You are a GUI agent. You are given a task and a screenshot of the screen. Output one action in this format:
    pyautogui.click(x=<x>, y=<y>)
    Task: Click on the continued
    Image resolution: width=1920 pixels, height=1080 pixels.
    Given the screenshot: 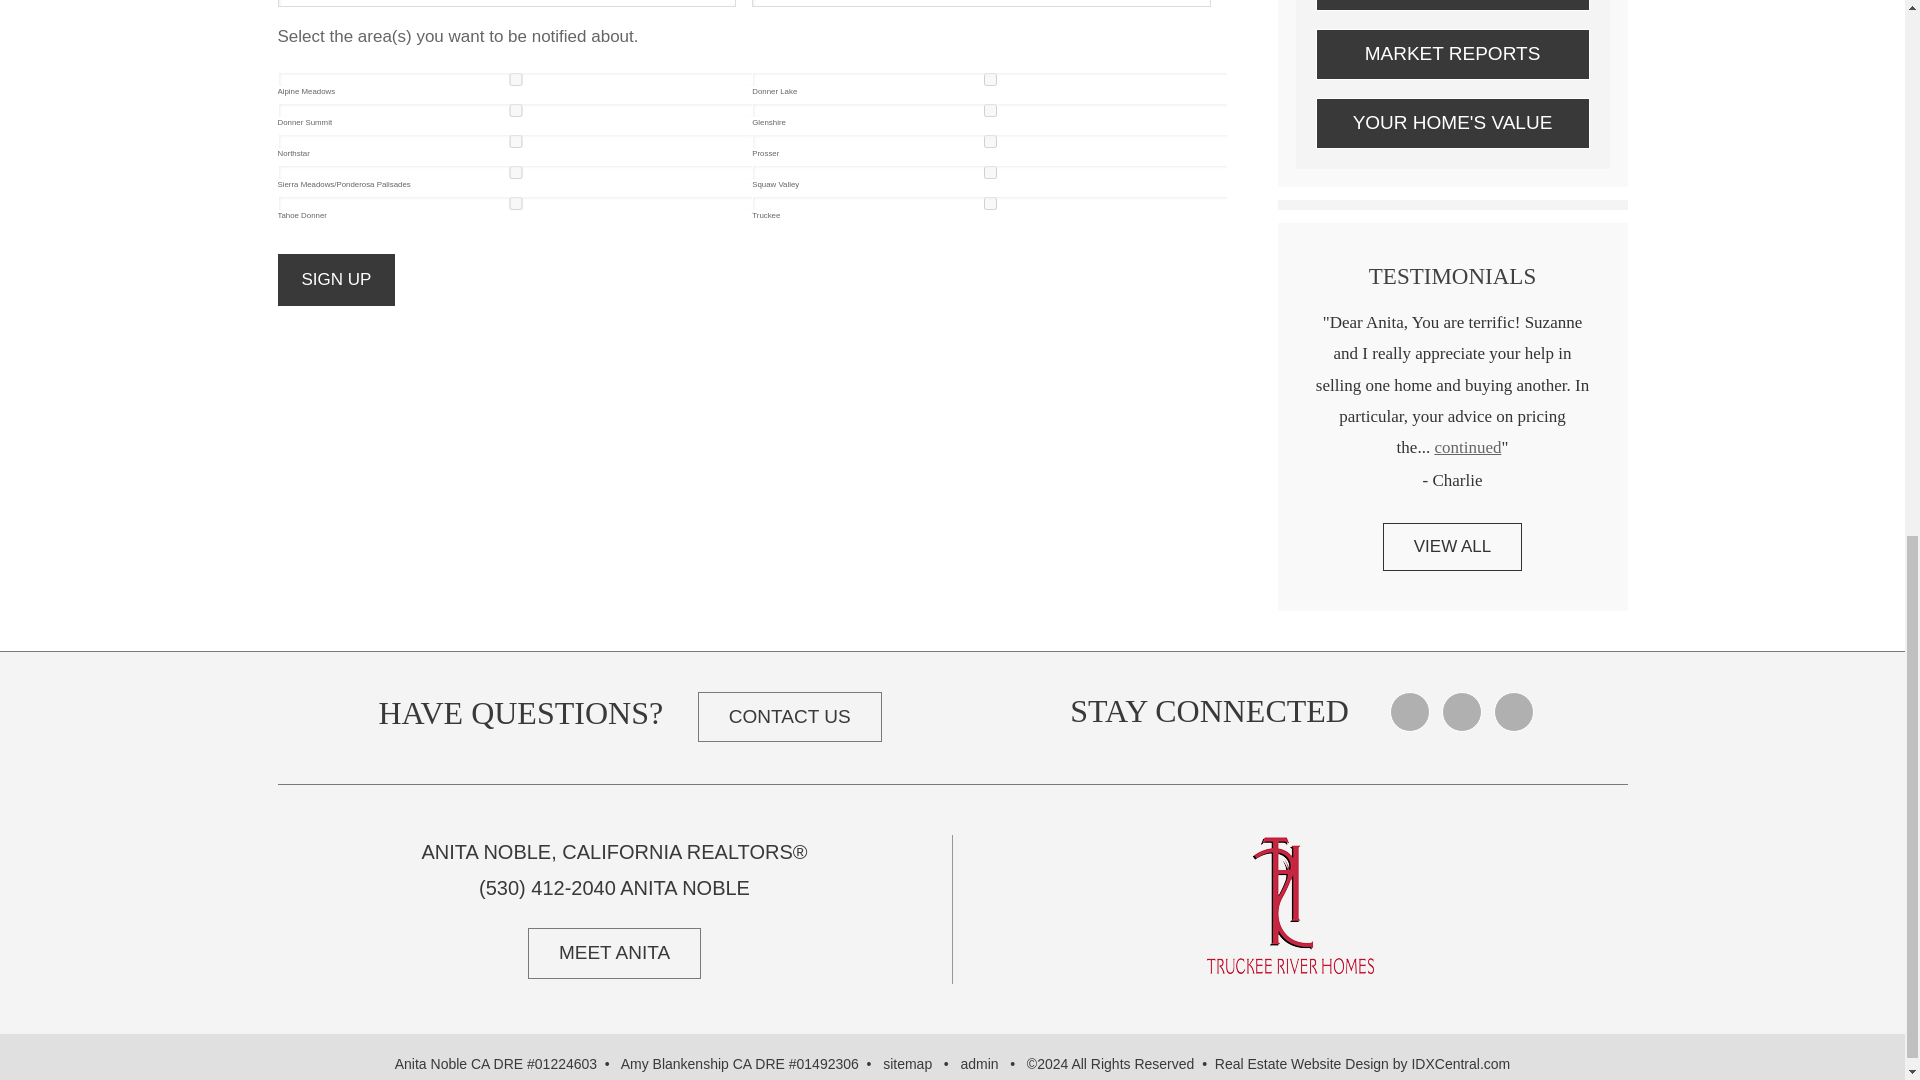 What is the action you would take?
    pyautogui.click(x=1468, y=447)
    